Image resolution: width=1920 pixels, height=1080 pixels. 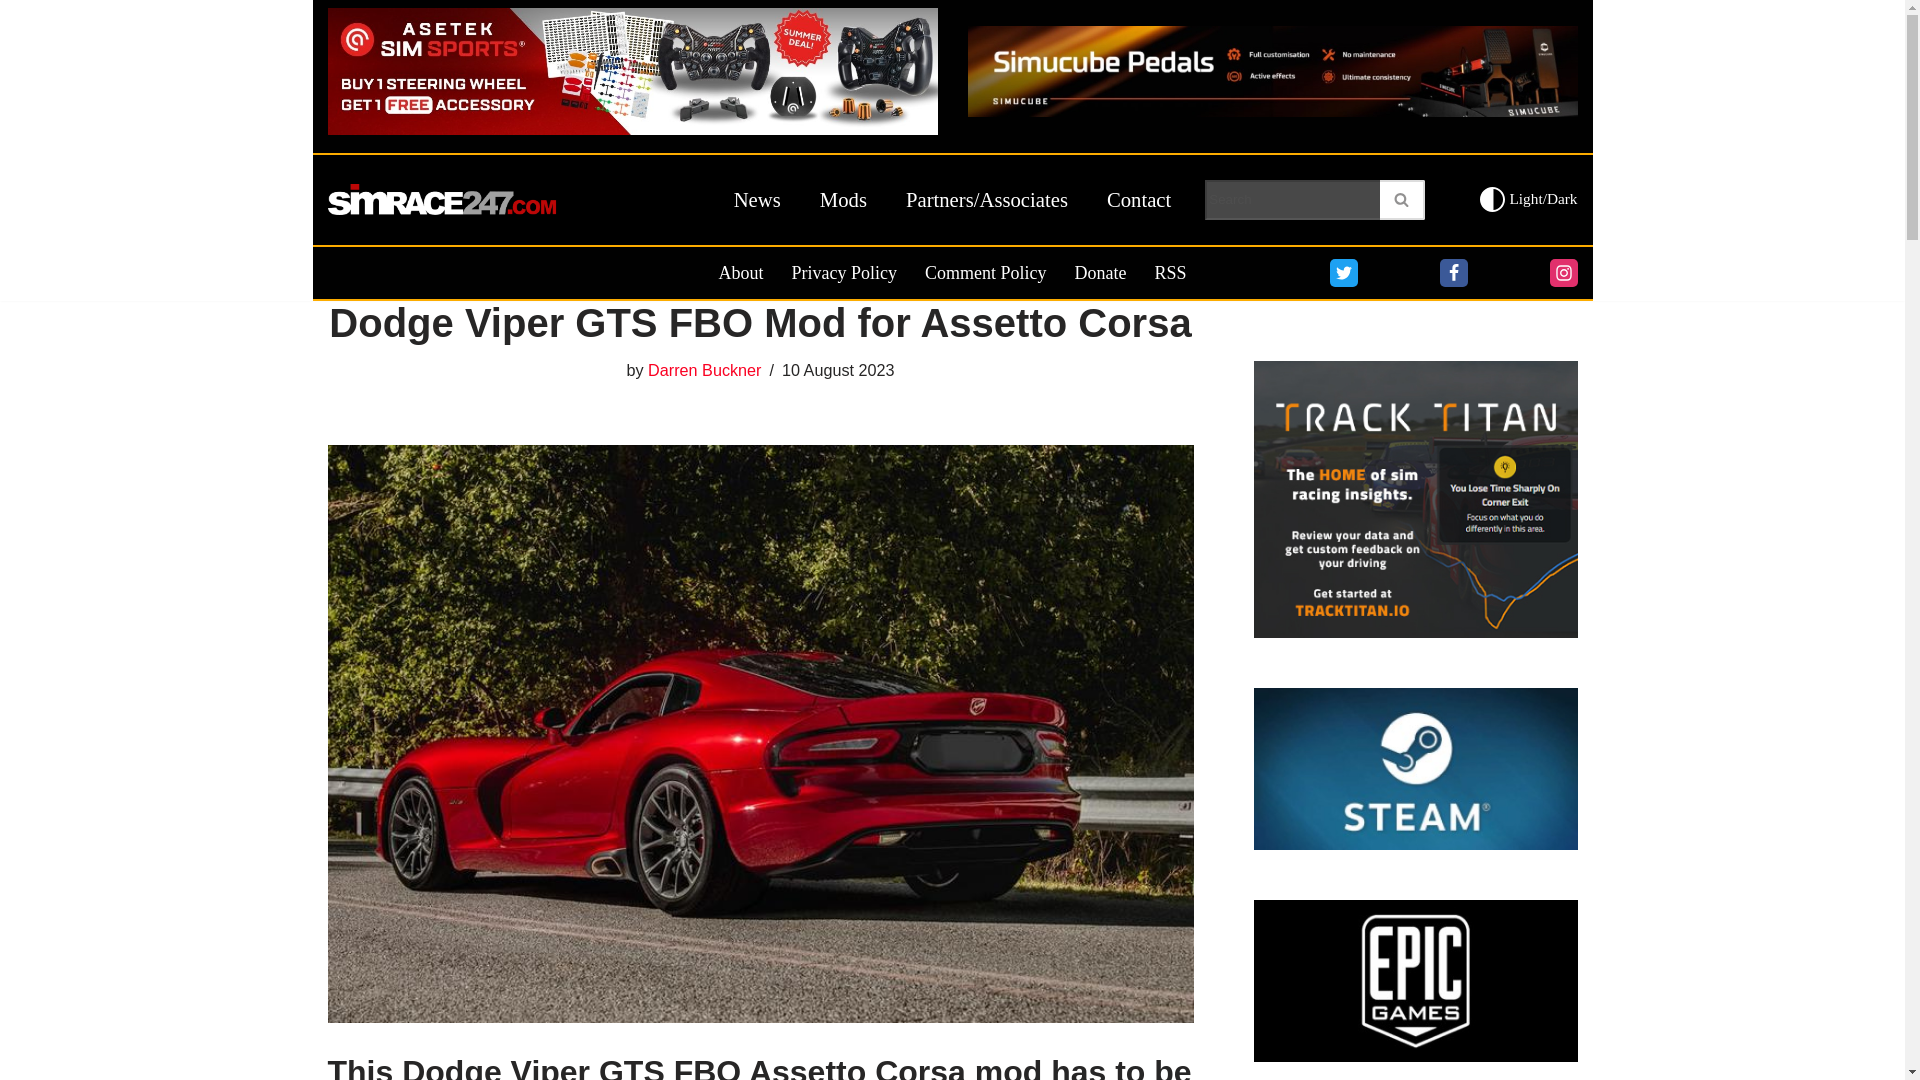 What do you see at coordinates (757, 200) in the screenshot?
I see `News` at bounding box center [757, 200].